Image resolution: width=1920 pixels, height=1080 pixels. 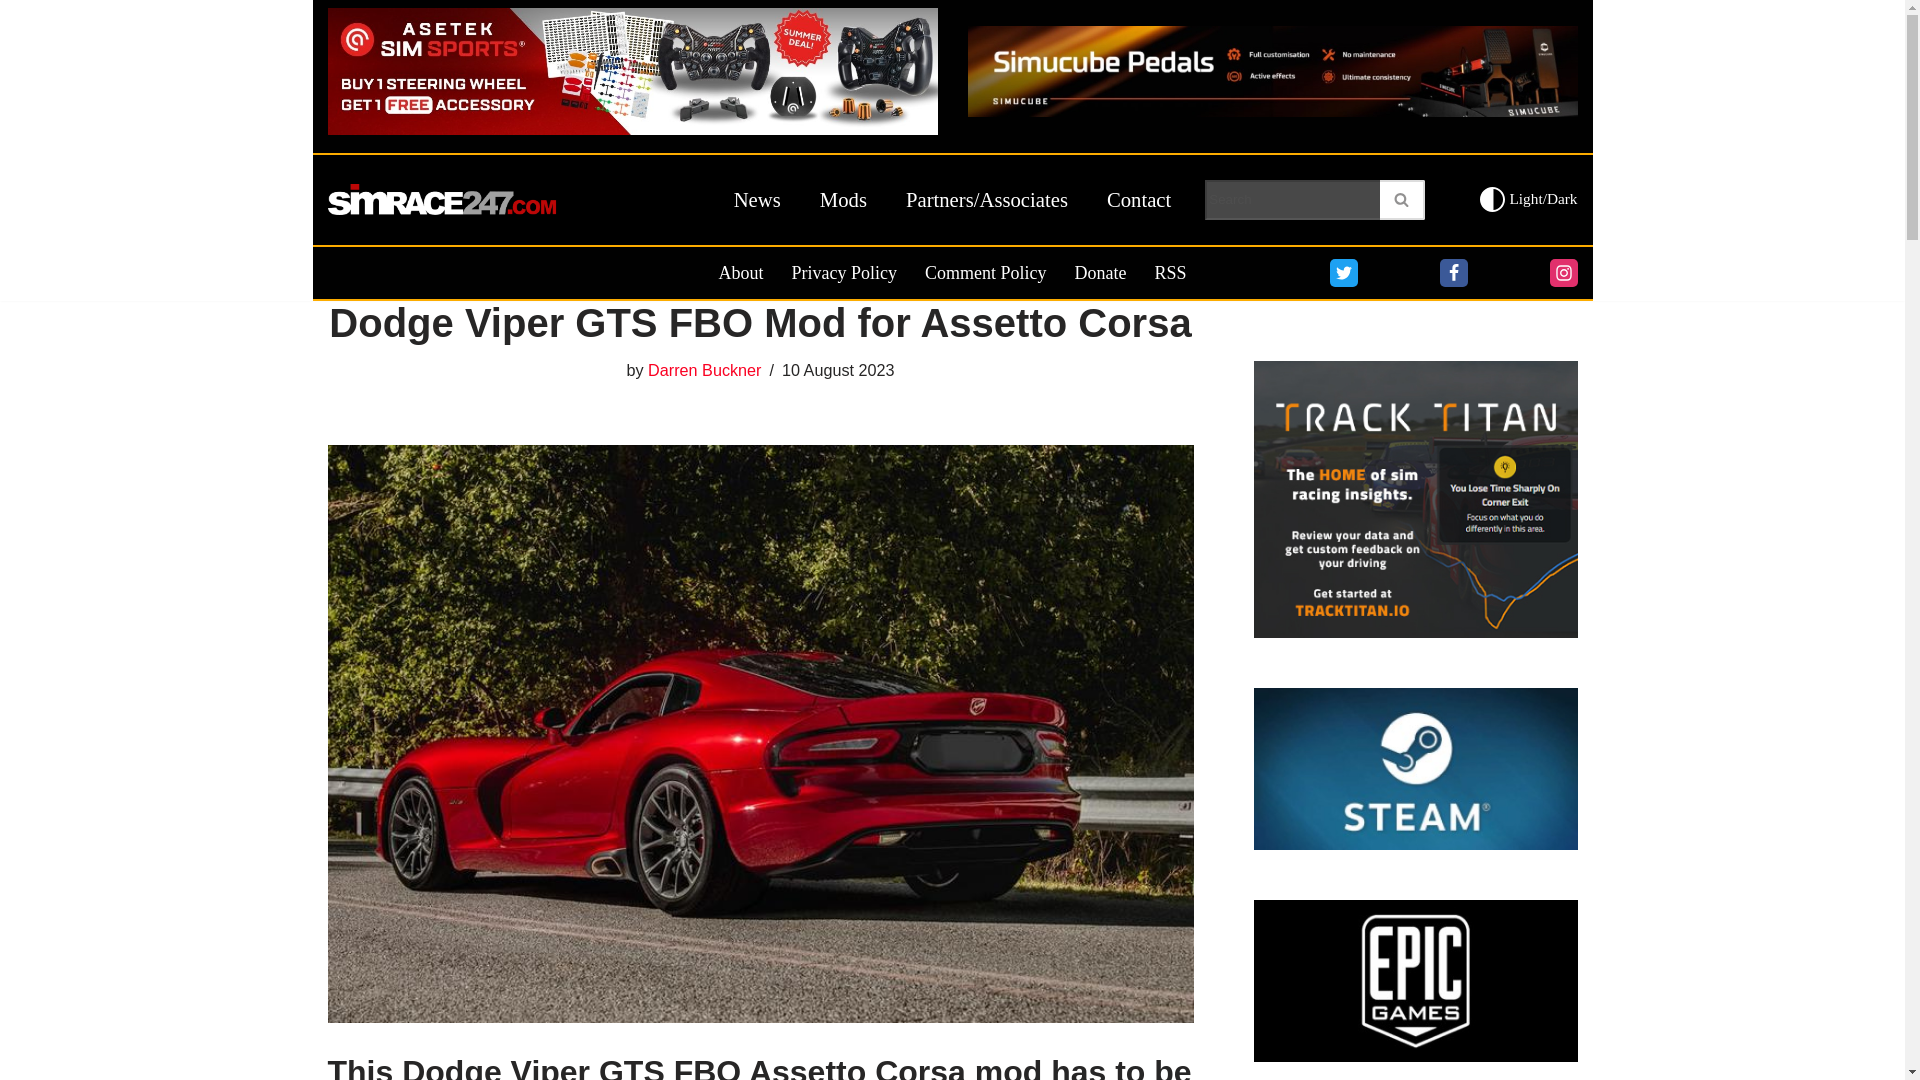 What do you see at coordinates (757, 200) in the screenshot?
I see `News` at bounding box center [757, 200].